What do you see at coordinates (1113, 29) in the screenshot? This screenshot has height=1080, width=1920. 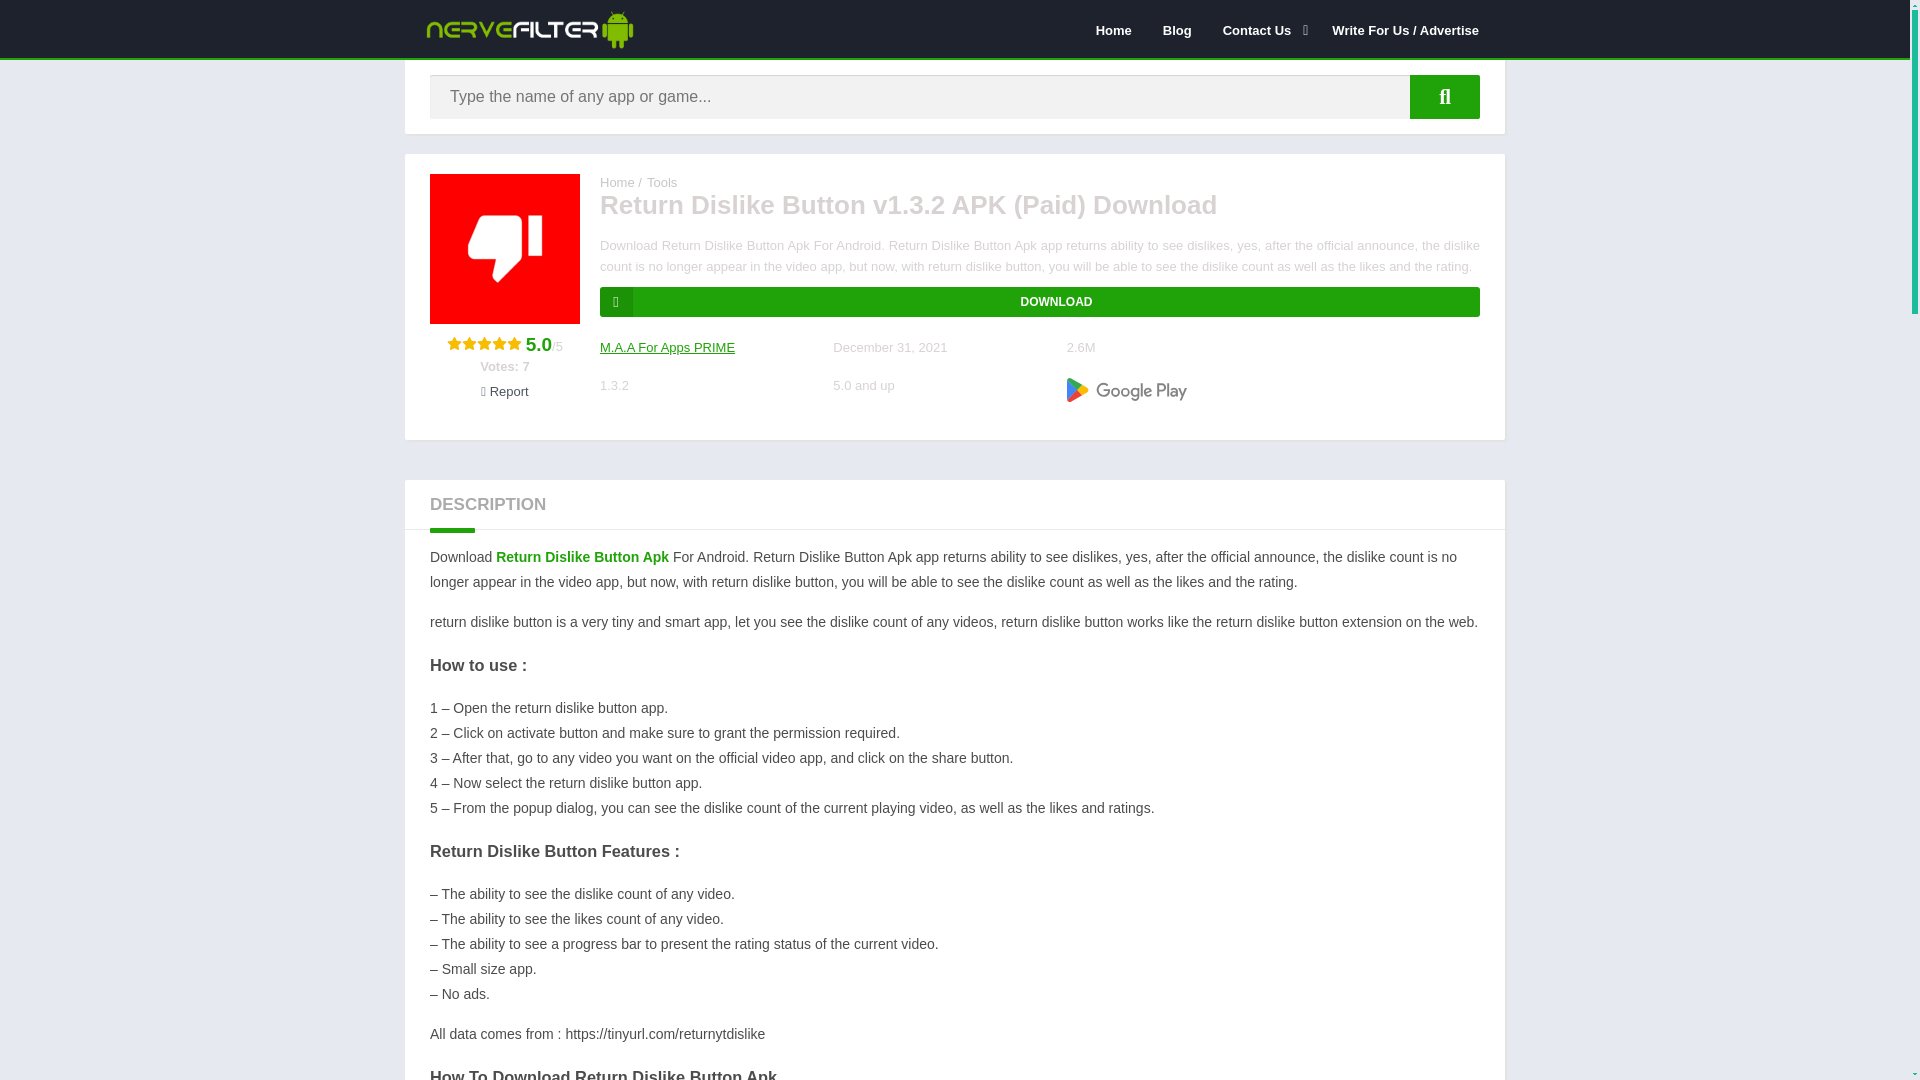 I see `Home` at bounding box center [1113, 29].